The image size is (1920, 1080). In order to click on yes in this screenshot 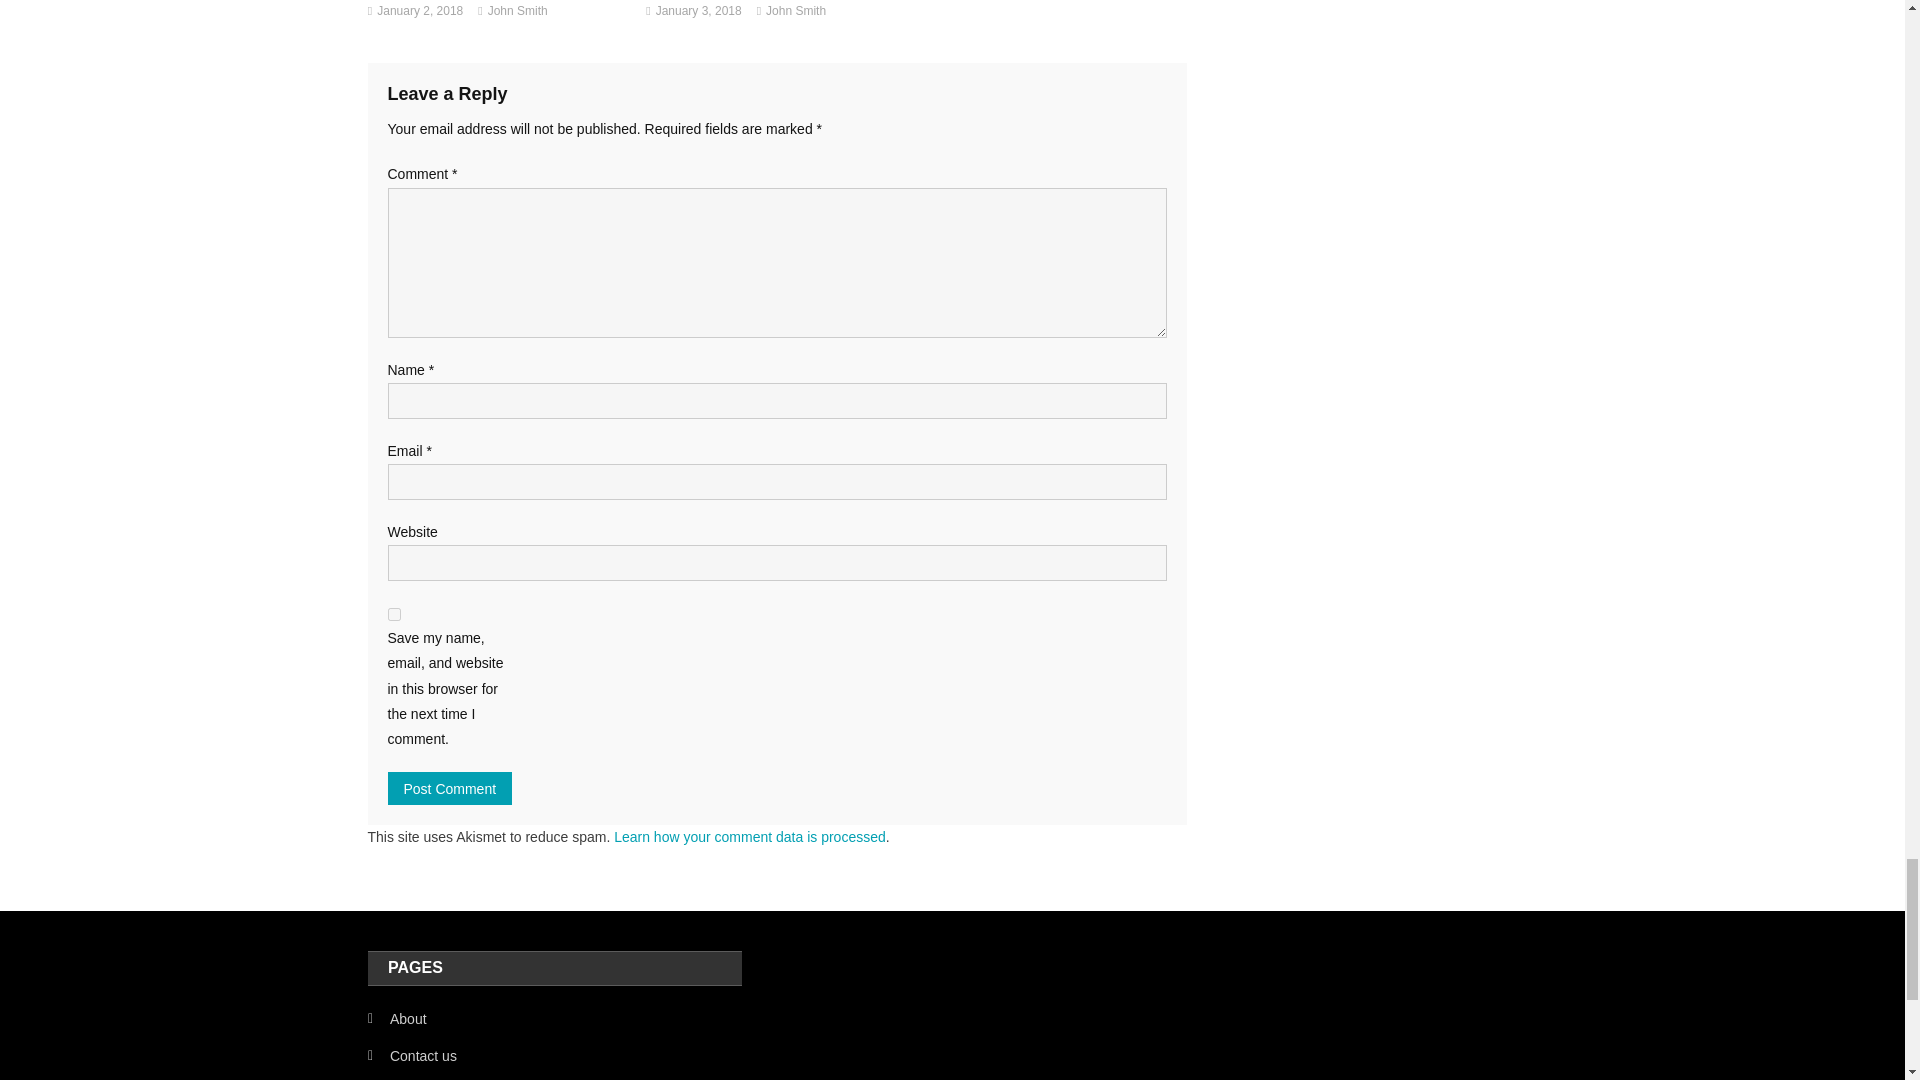, I will do `click(394, 614)`.